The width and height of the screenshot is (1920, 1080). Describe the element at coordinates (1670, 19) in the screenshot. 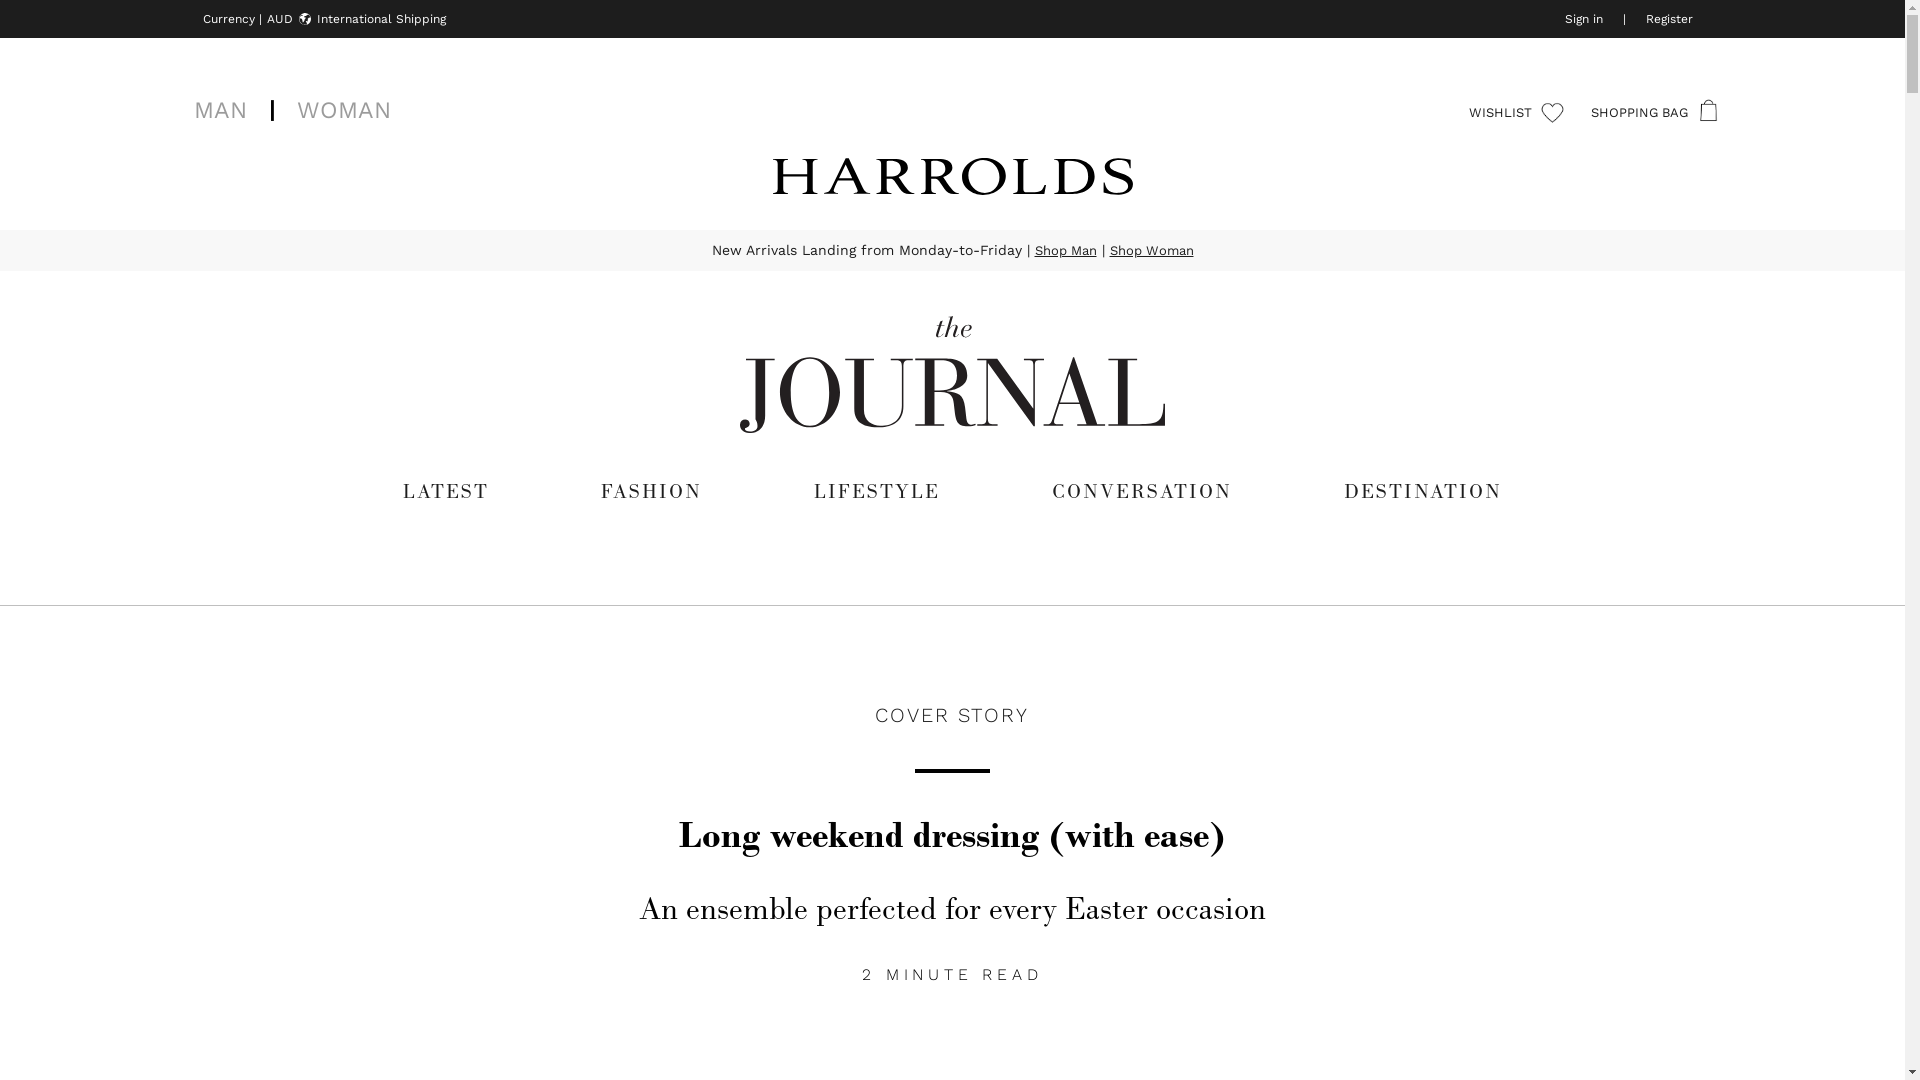

I see `Register` at that location.